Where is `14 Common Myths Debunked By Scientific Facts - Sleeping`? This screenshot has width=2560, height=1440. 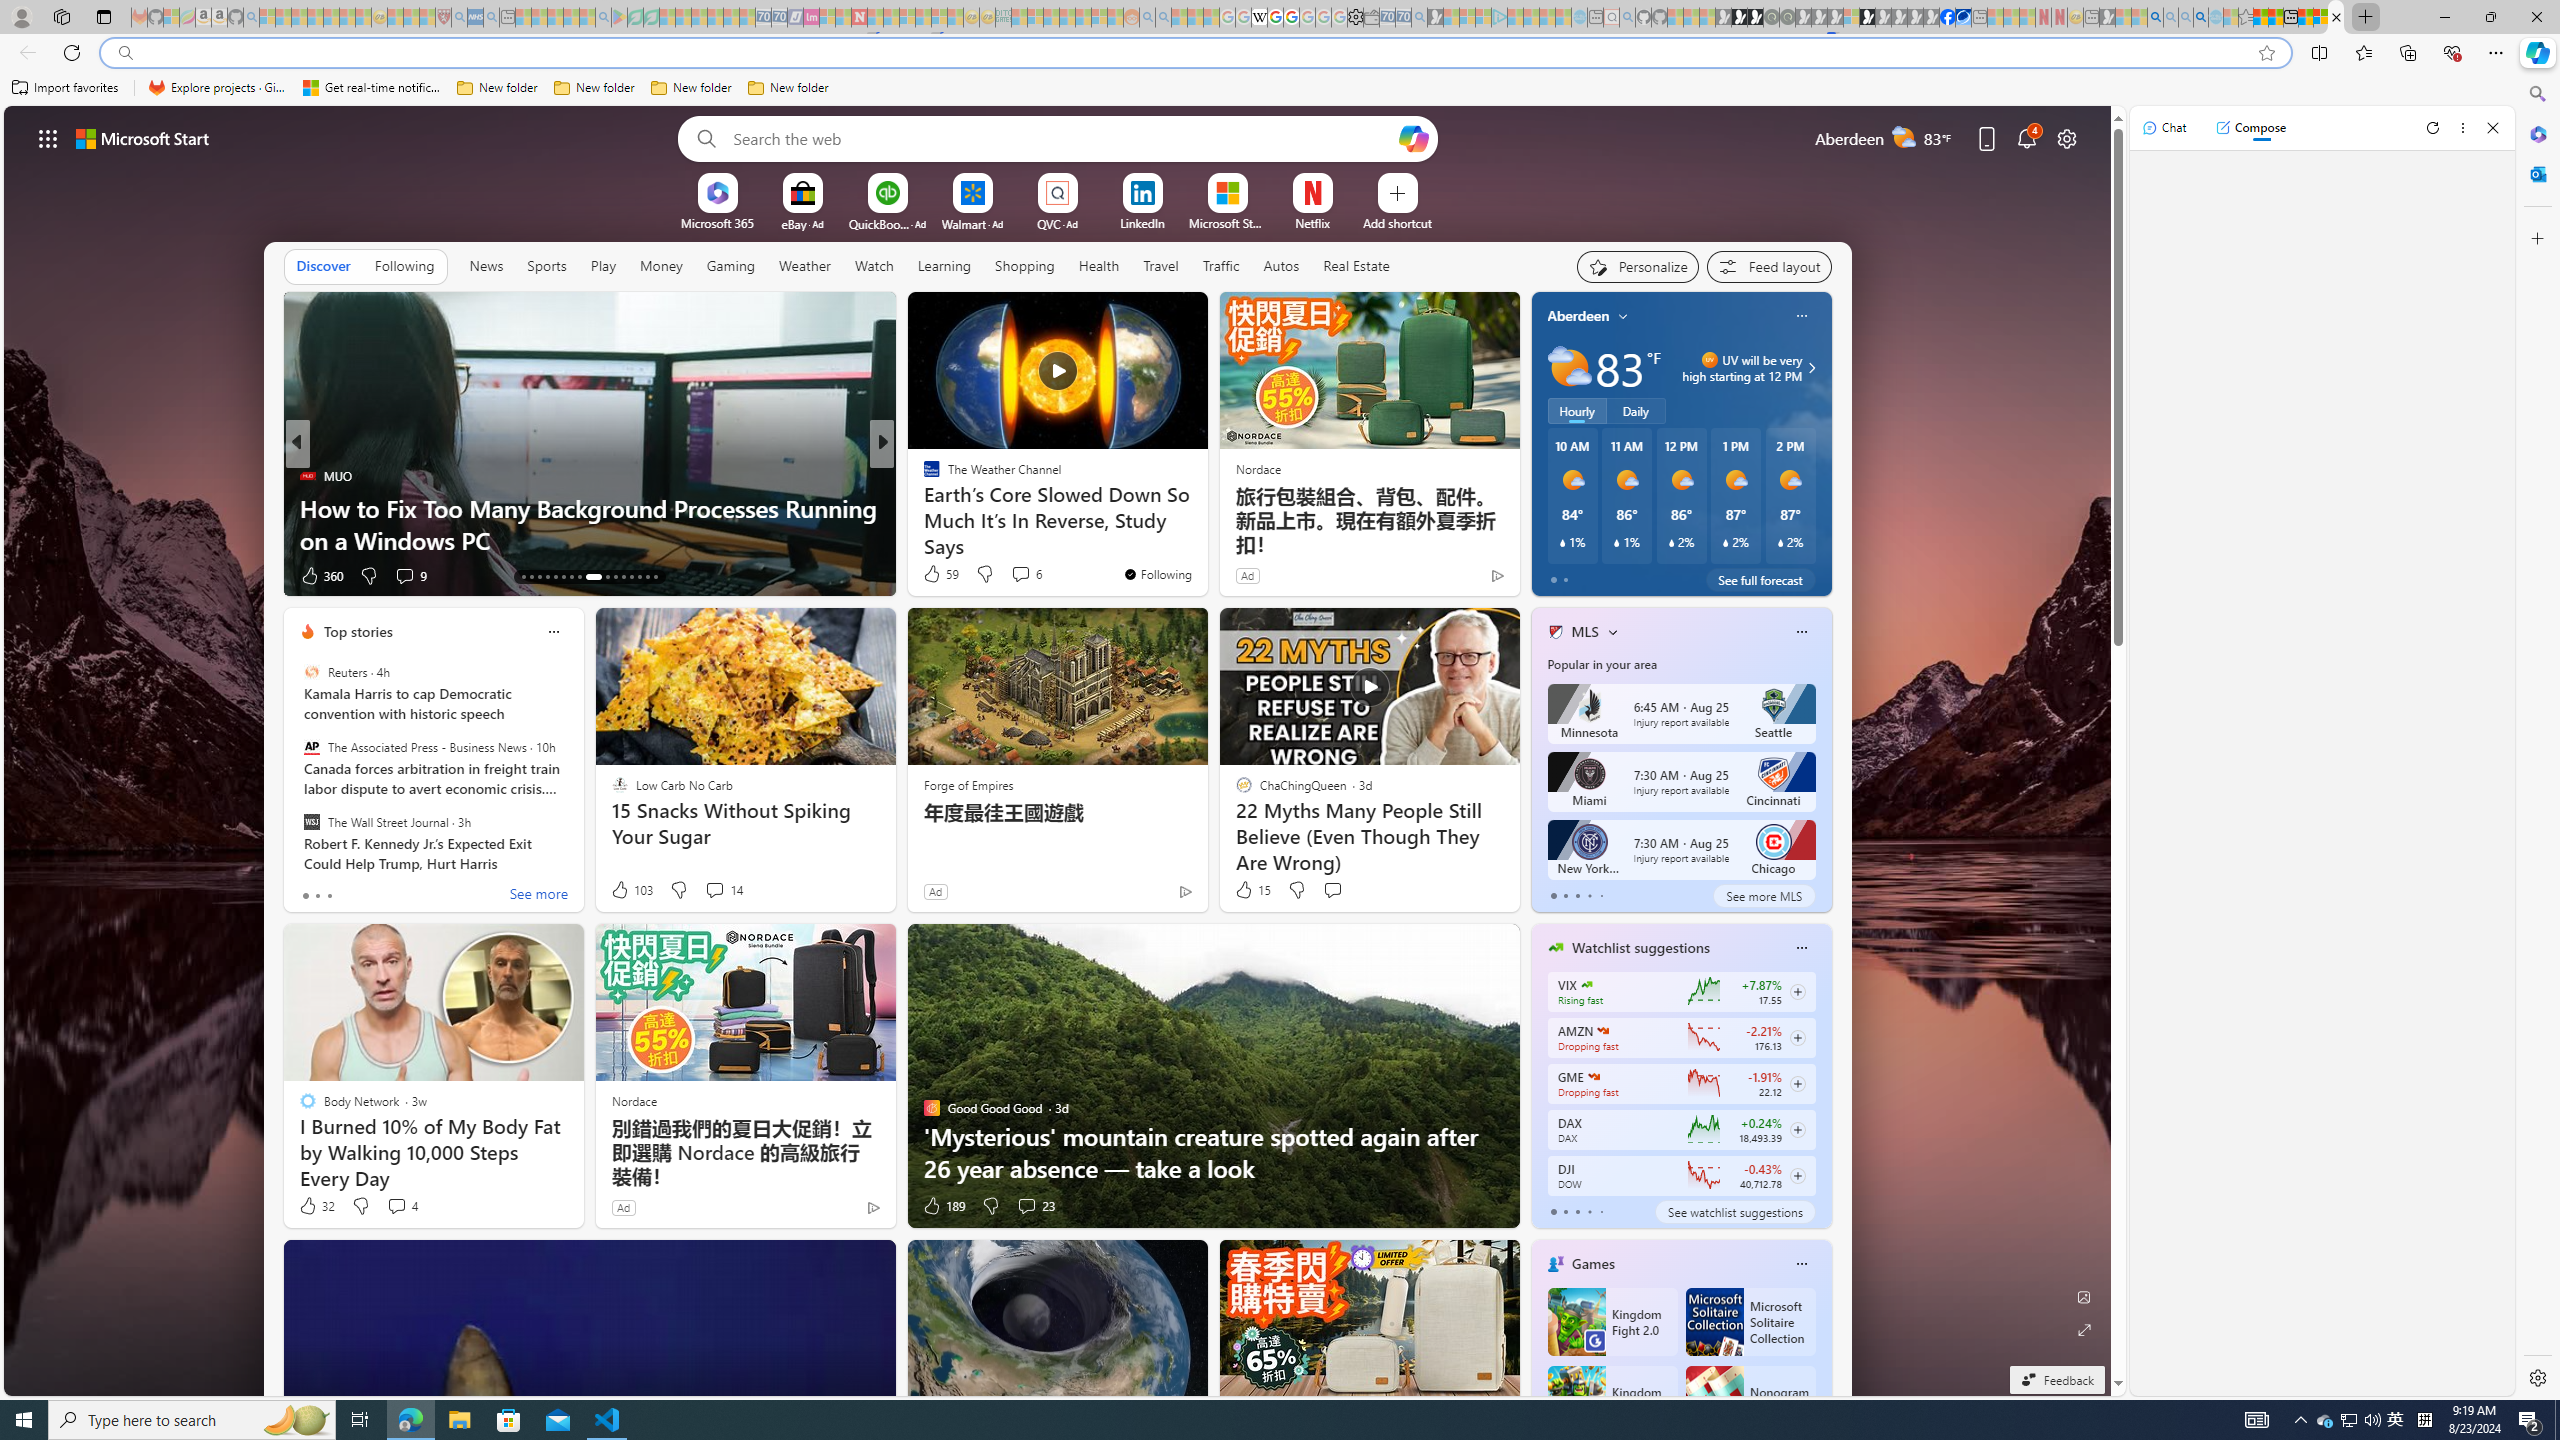
14 Common Myths Debunked By Scientific Facts - Sleeping is located at coordinates (892, 17).